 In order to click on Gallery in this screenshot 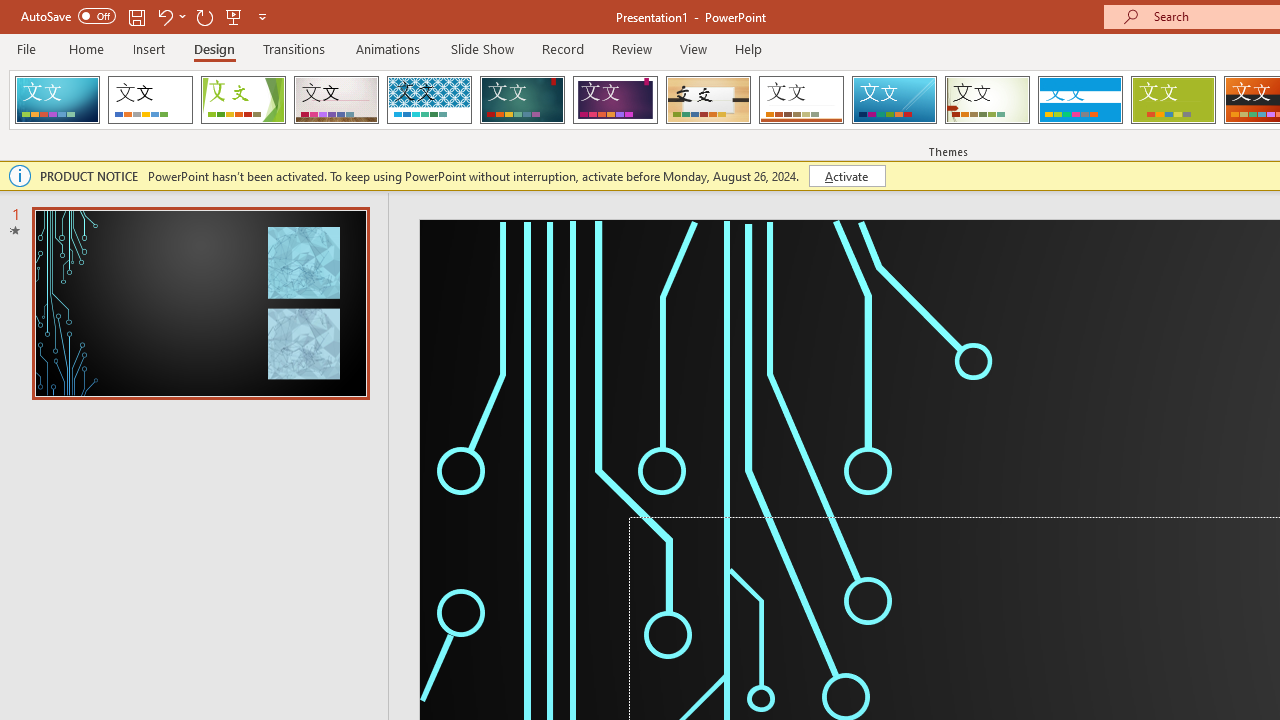, I will do `click(336, 100)`.